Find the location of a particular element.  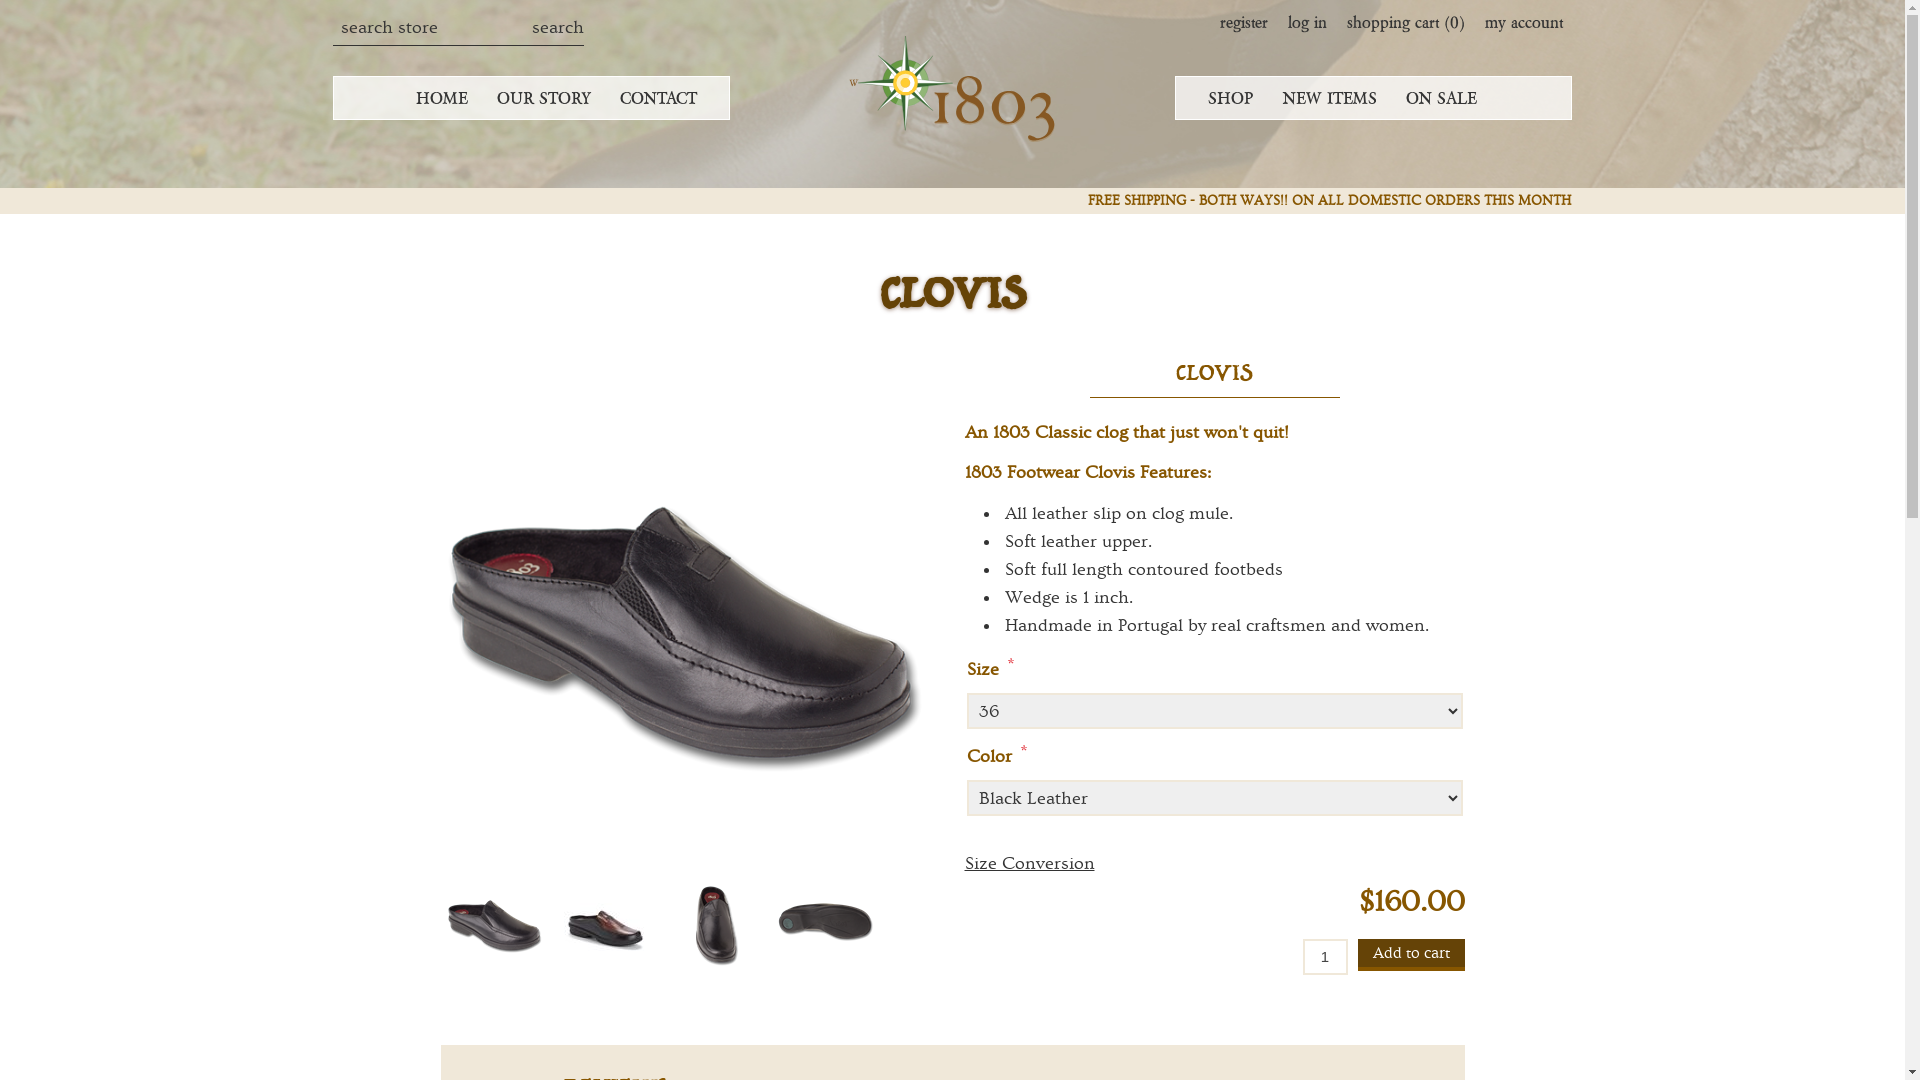

log in is located at coordinates (1308, 22).